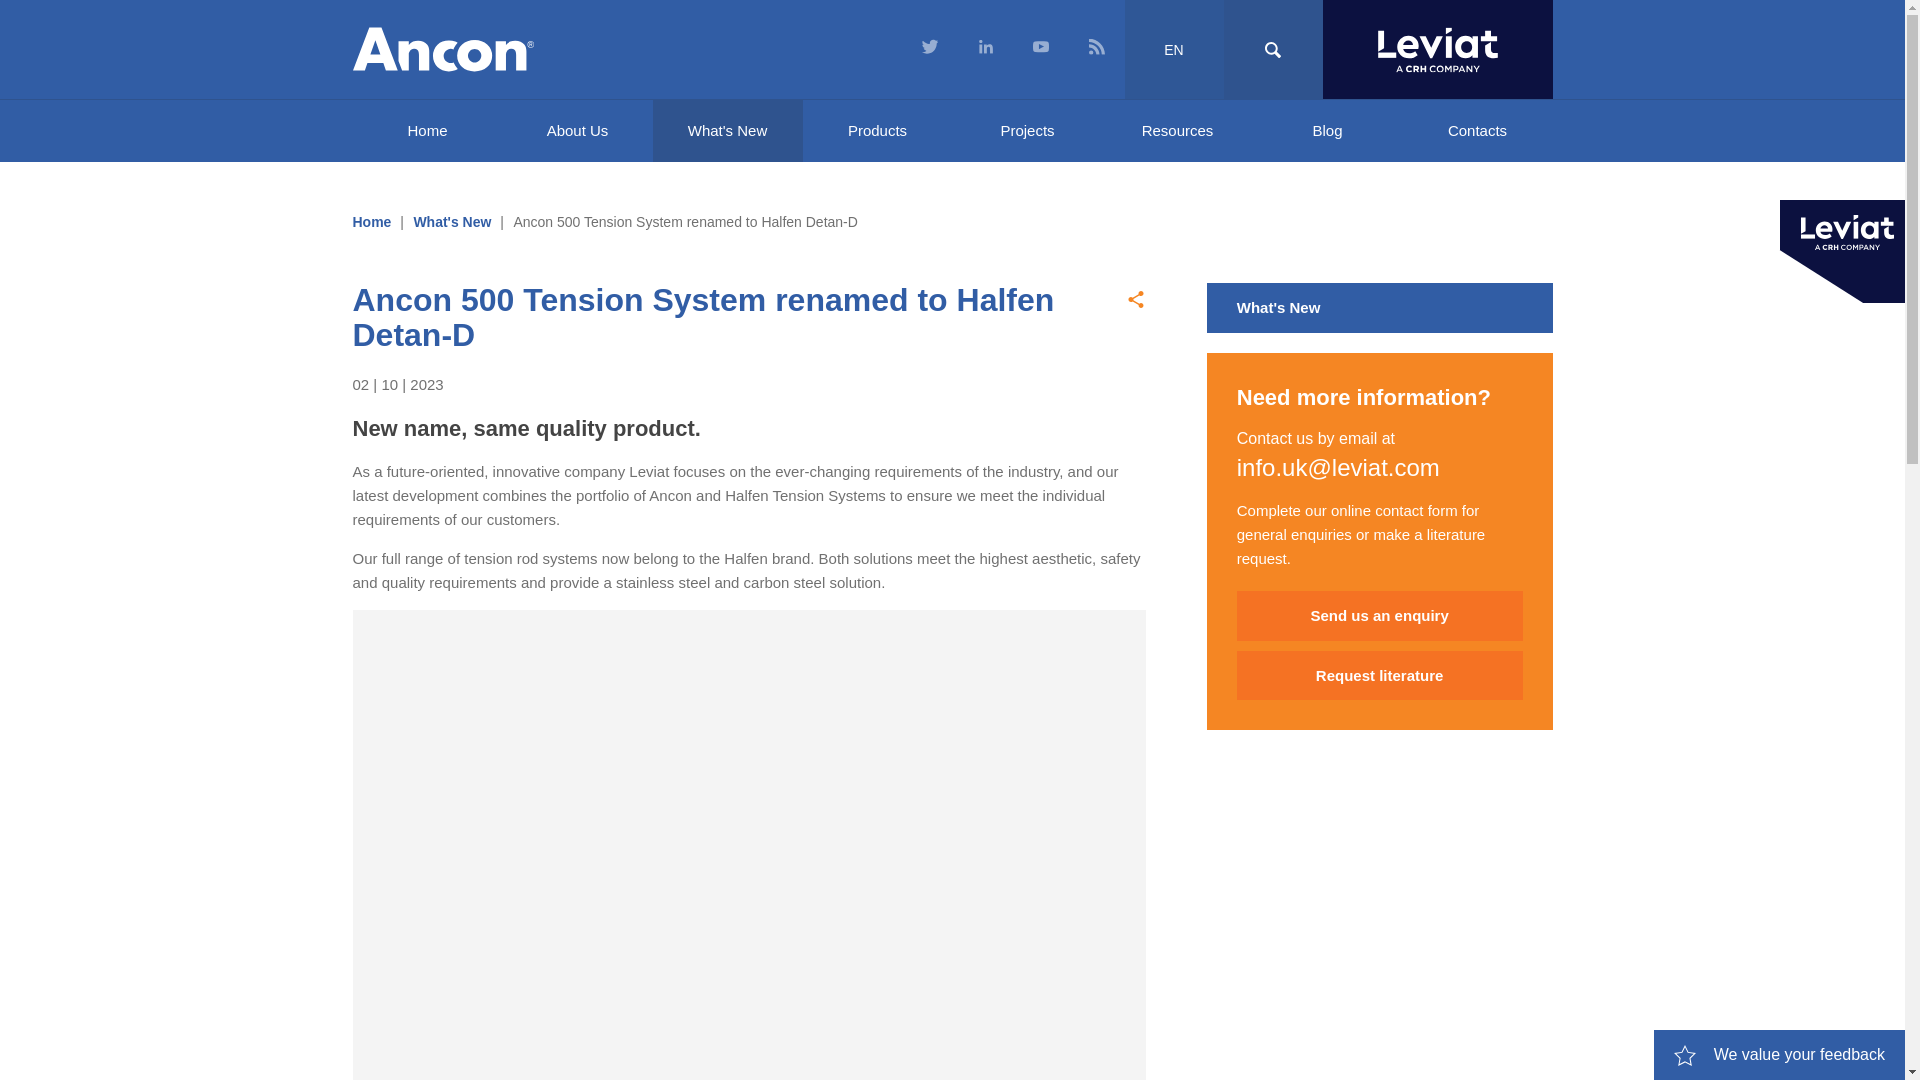 This screenshot has width=1920, height=1080. Describe the element at coordinates (371, 222) in the screenshot. I see `Home` at that location.